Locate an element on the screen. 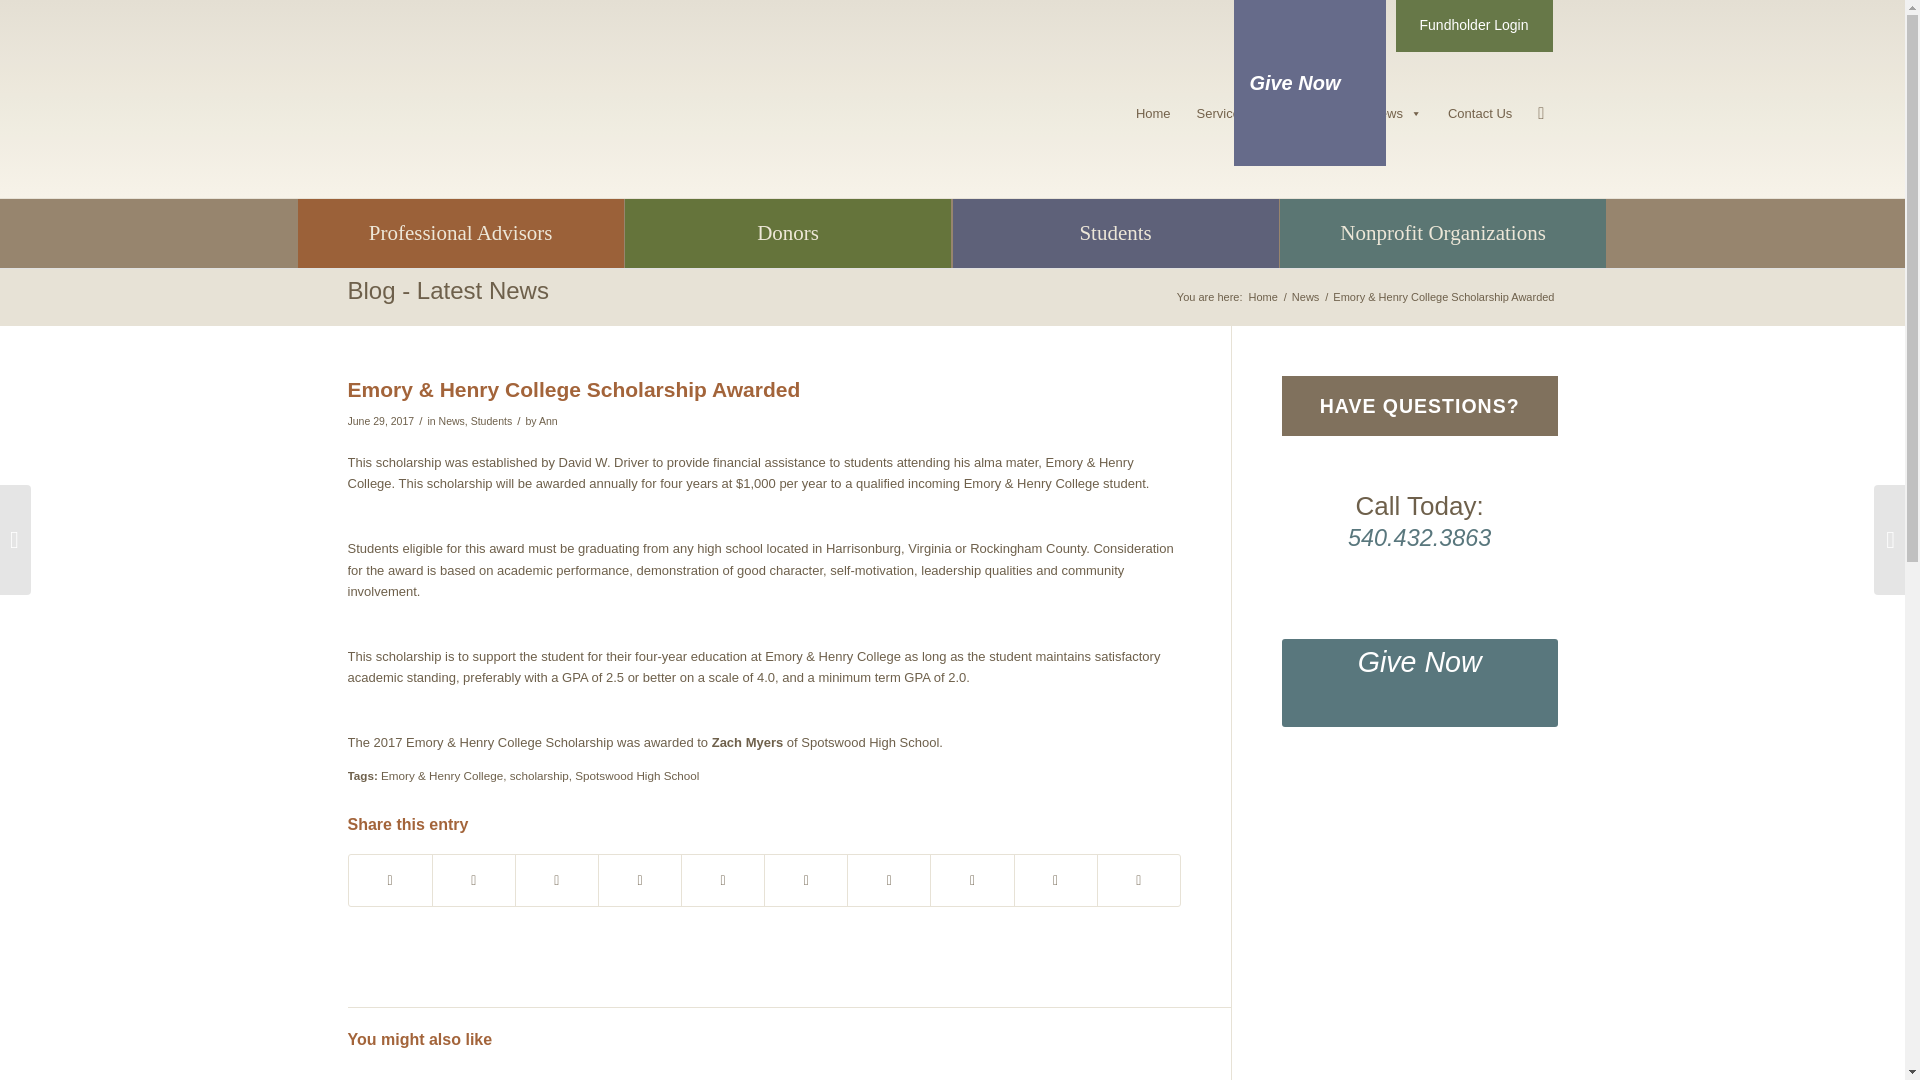  Give Now is located at coordinates (1309, 83).